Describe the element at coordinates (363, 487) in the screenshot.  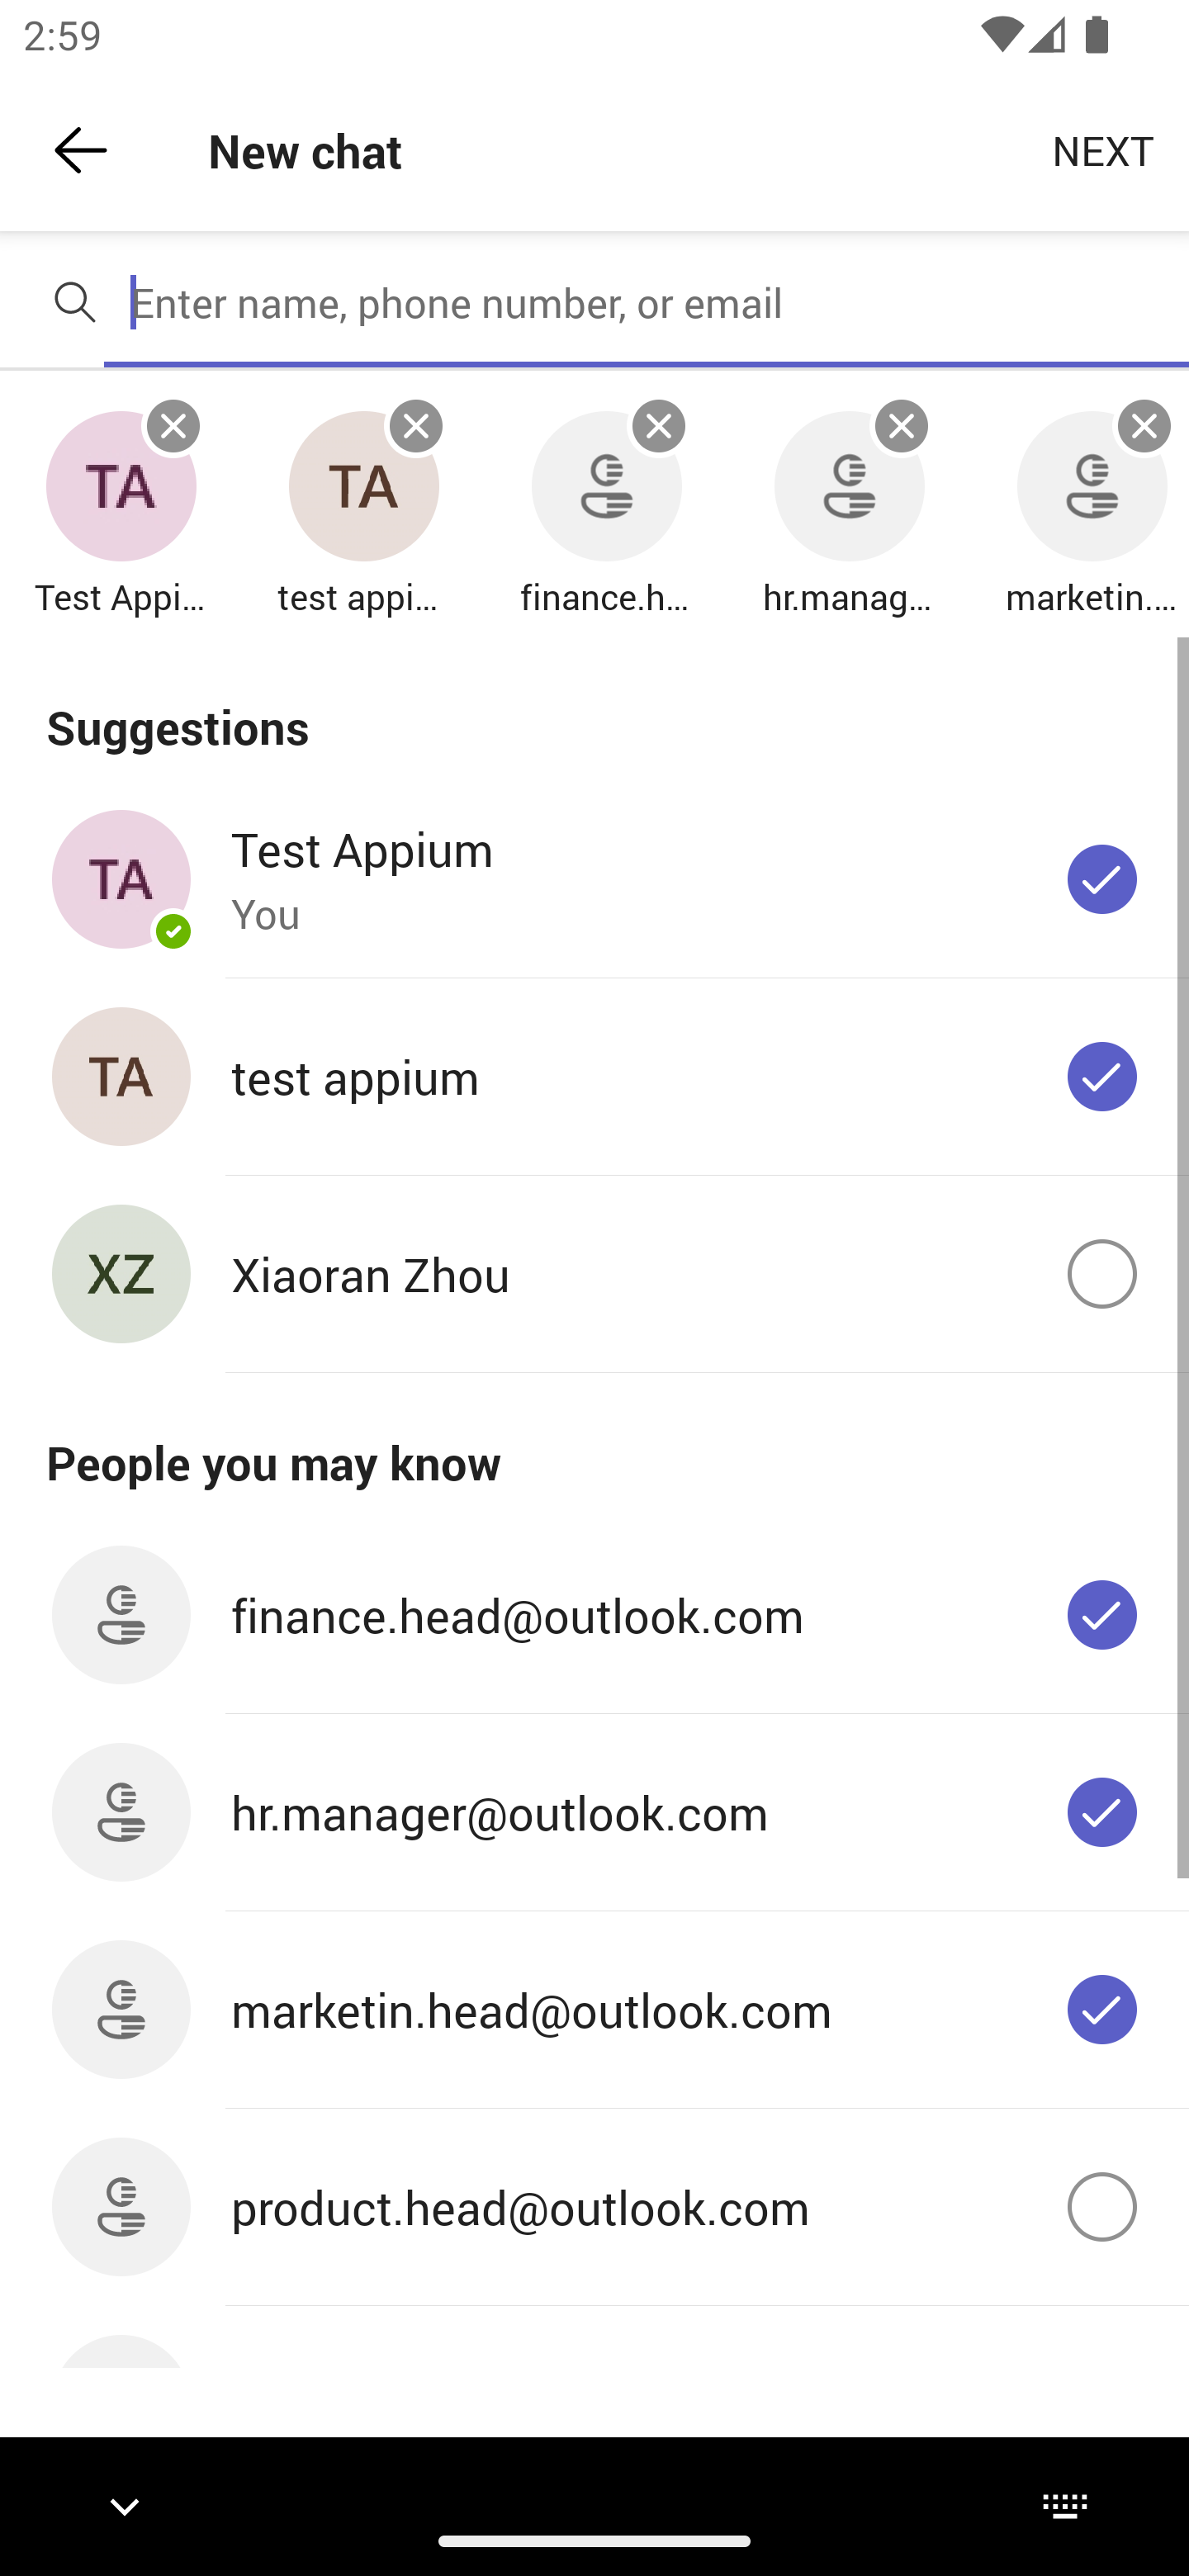
I see `test appium profile picture` at that location.